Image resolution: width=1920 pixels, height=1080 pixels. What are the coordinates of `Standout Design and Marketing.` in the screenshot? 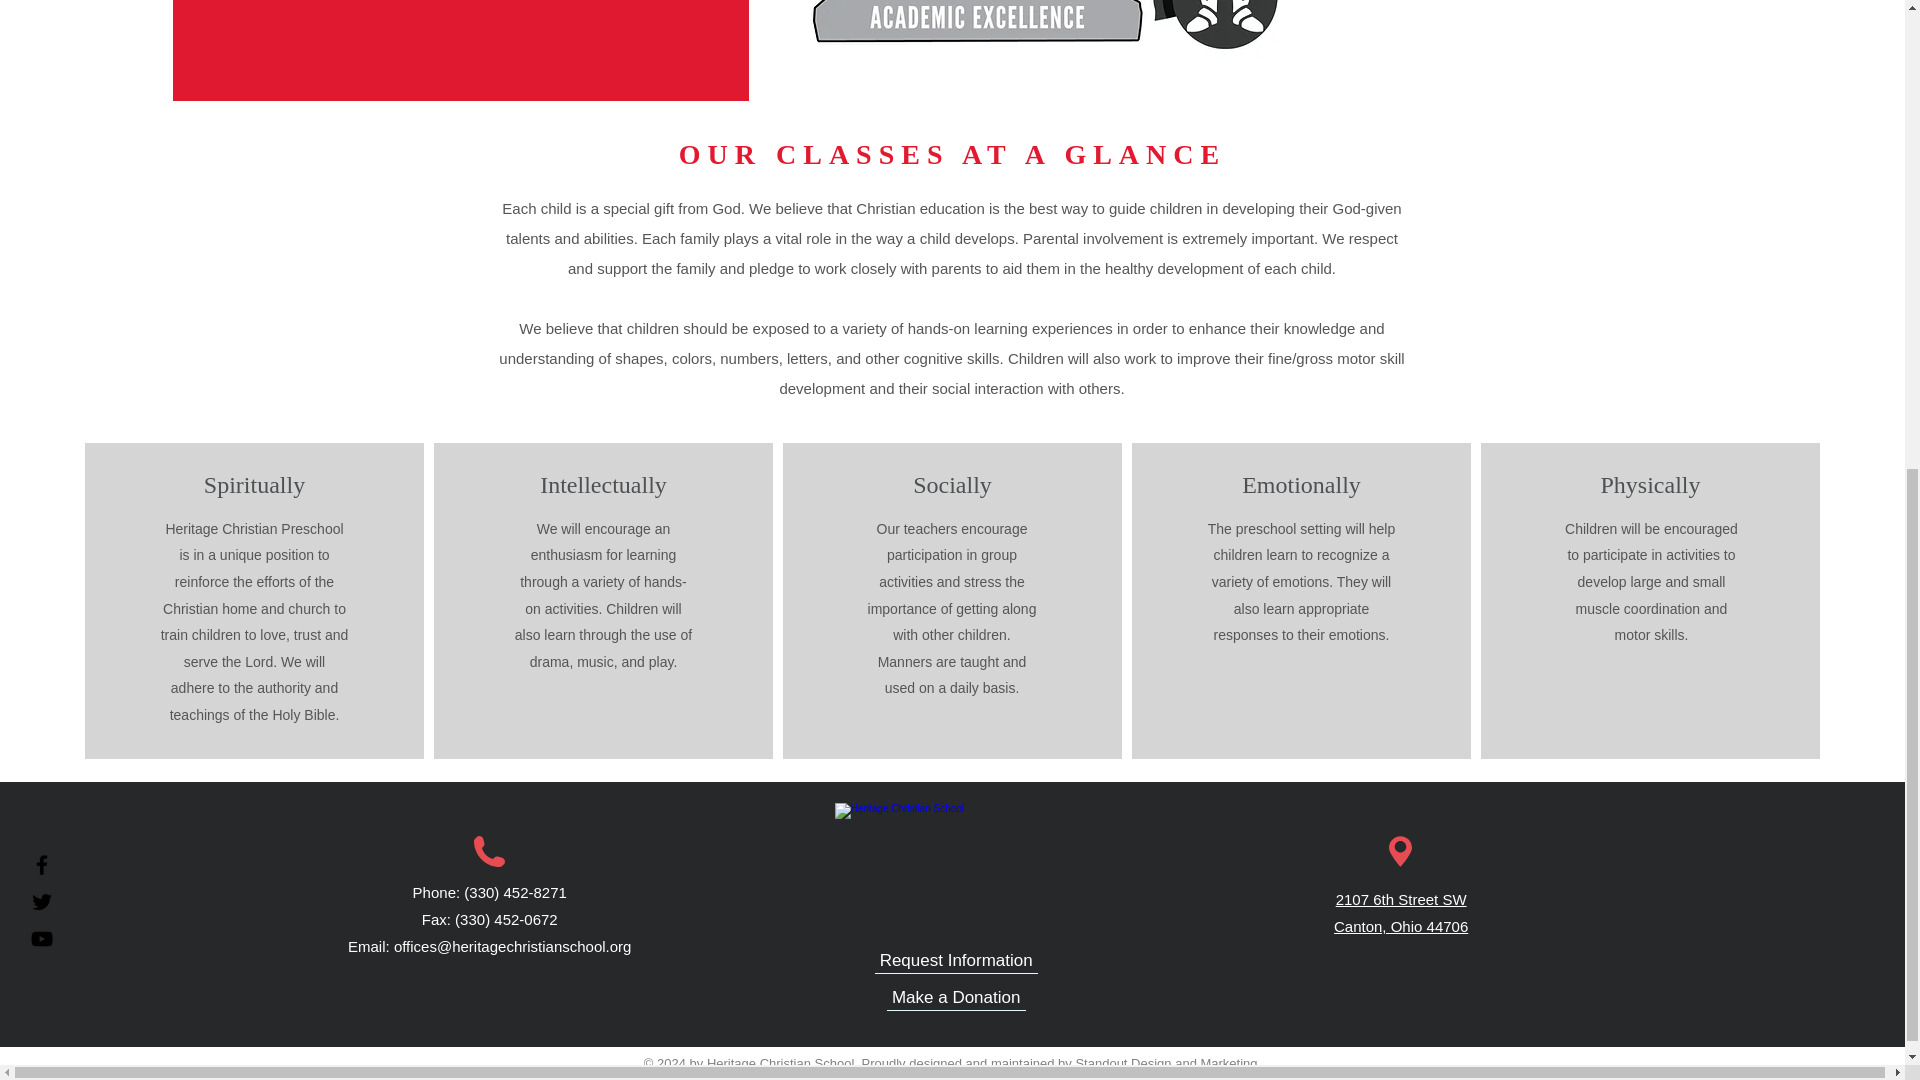 It's located at (1168, 1064).